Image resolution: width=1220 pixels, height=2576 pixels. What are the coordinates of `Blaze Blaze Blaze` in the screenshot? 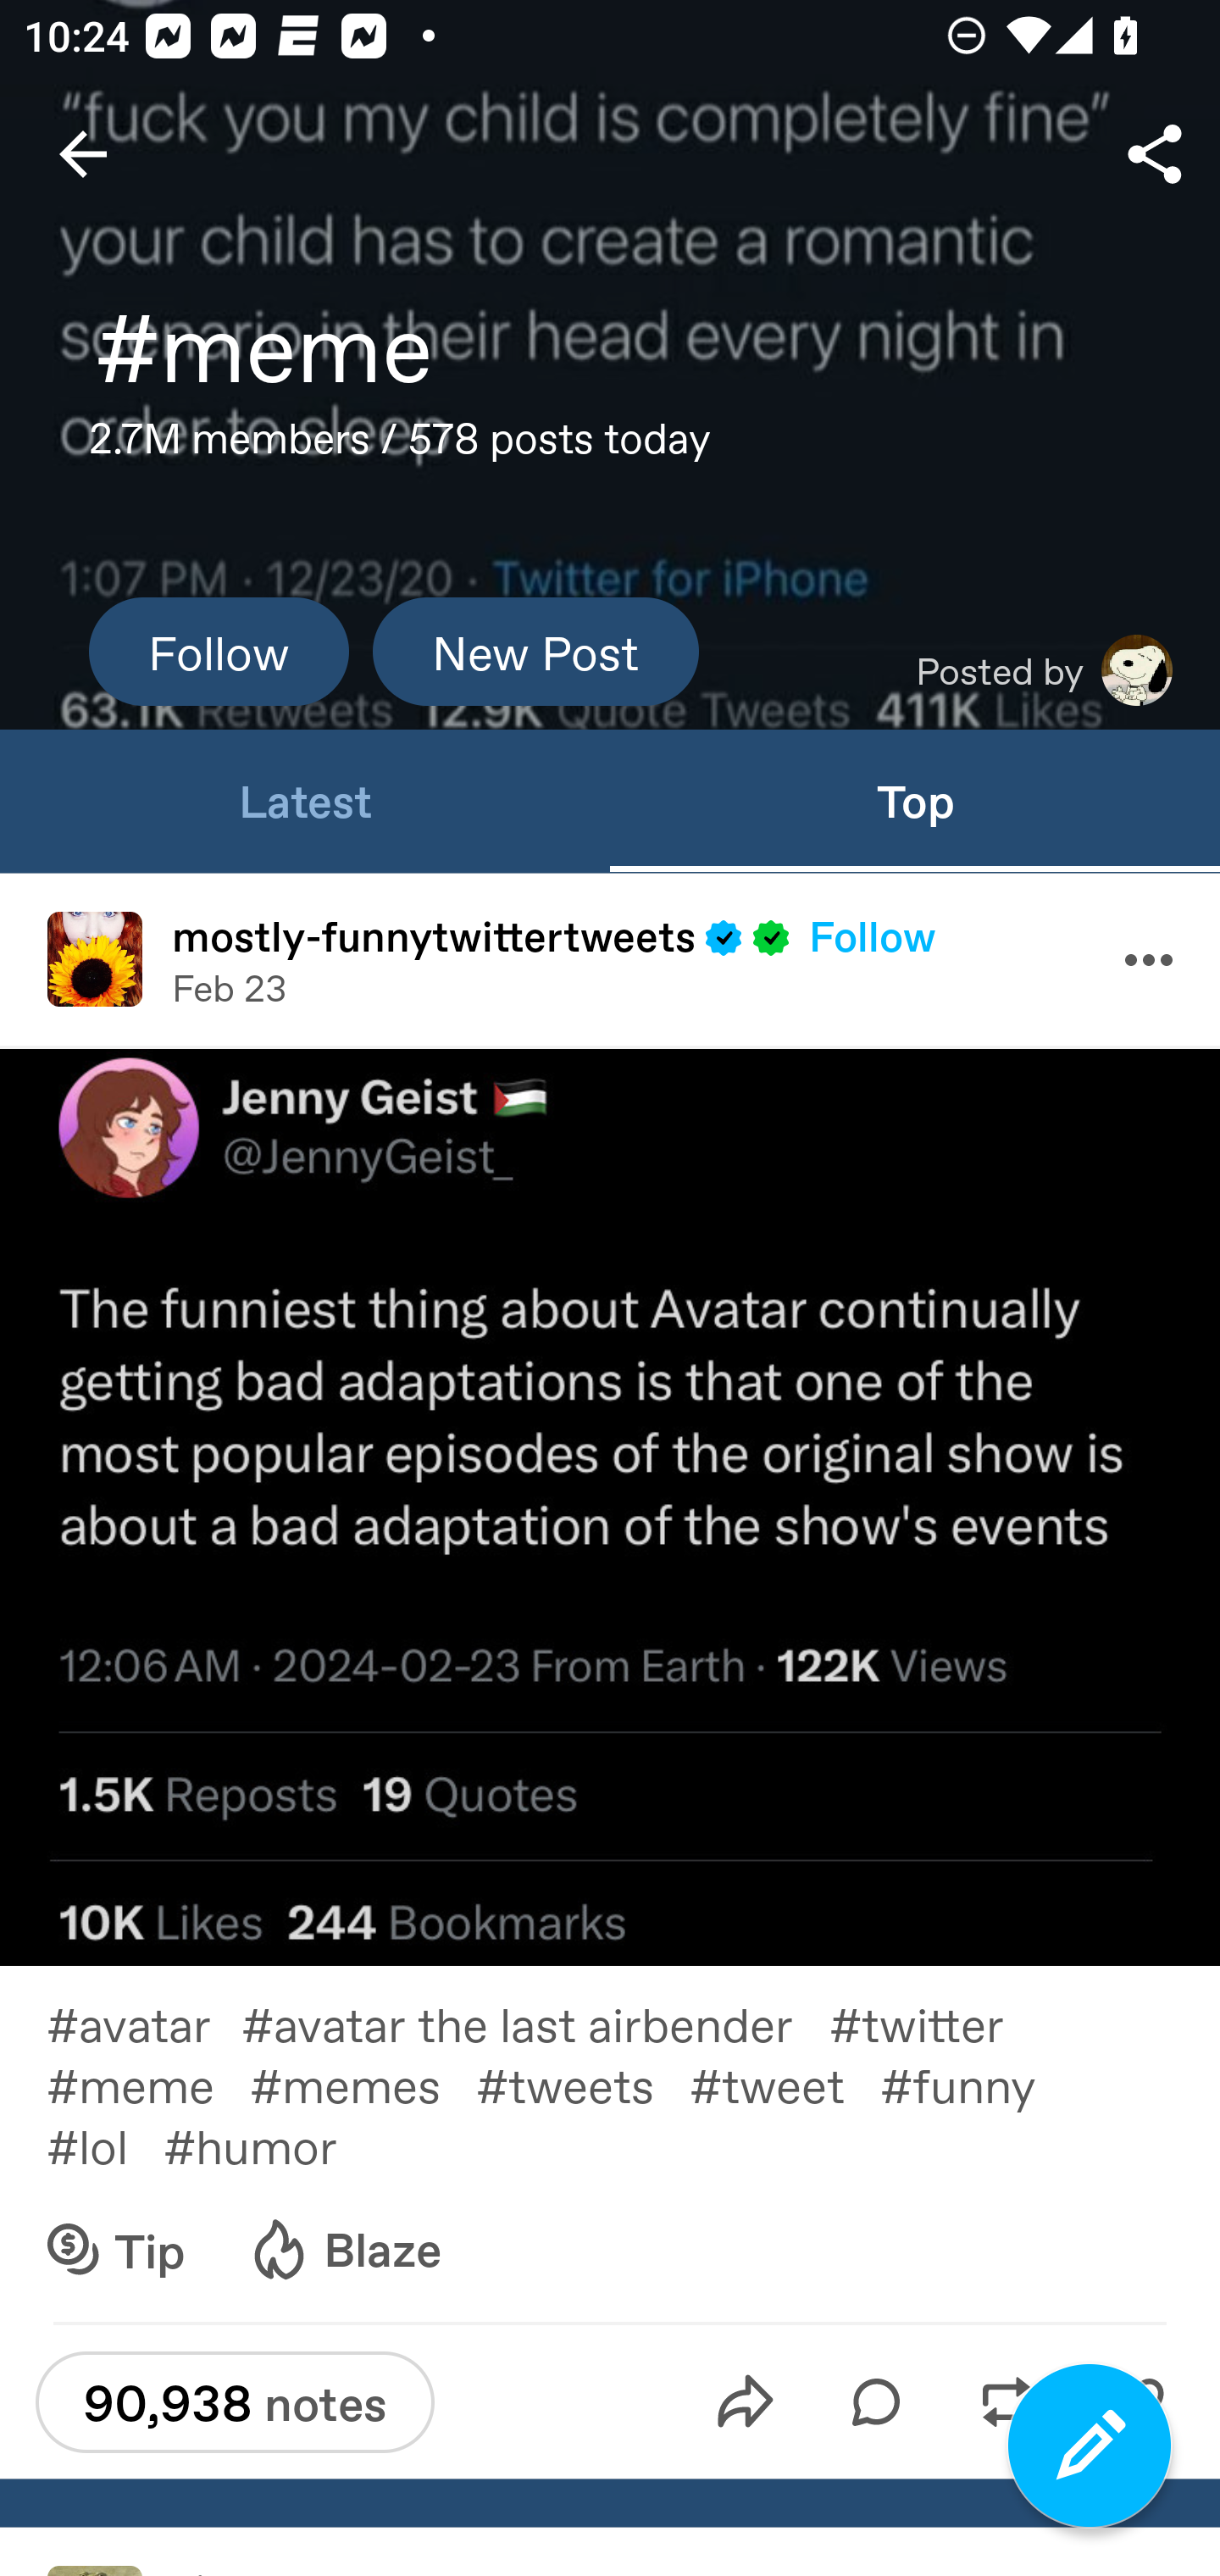 It's located at (344, 2250).